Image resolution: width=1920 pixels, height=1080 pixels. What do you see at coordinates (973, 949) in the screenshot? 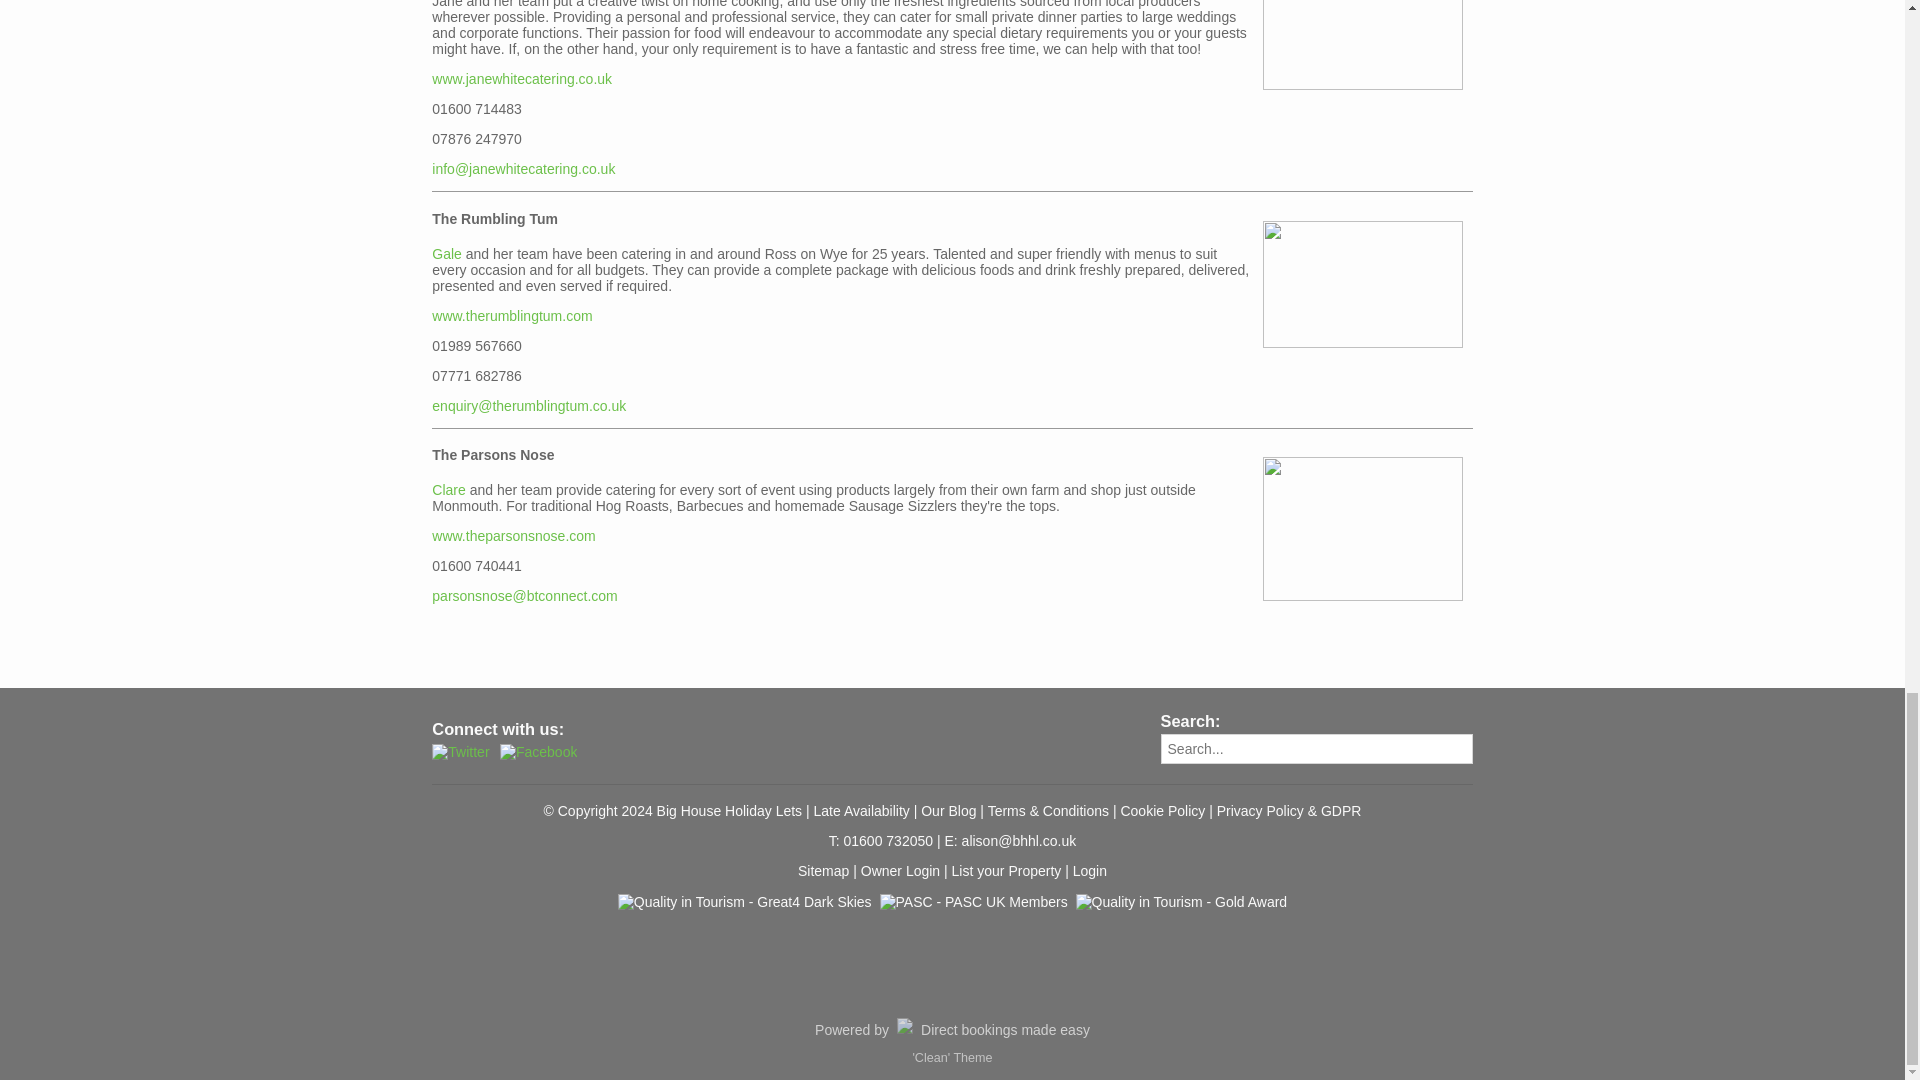
I see `PASC - PASC UK Members` at bounding box center [973, 949].